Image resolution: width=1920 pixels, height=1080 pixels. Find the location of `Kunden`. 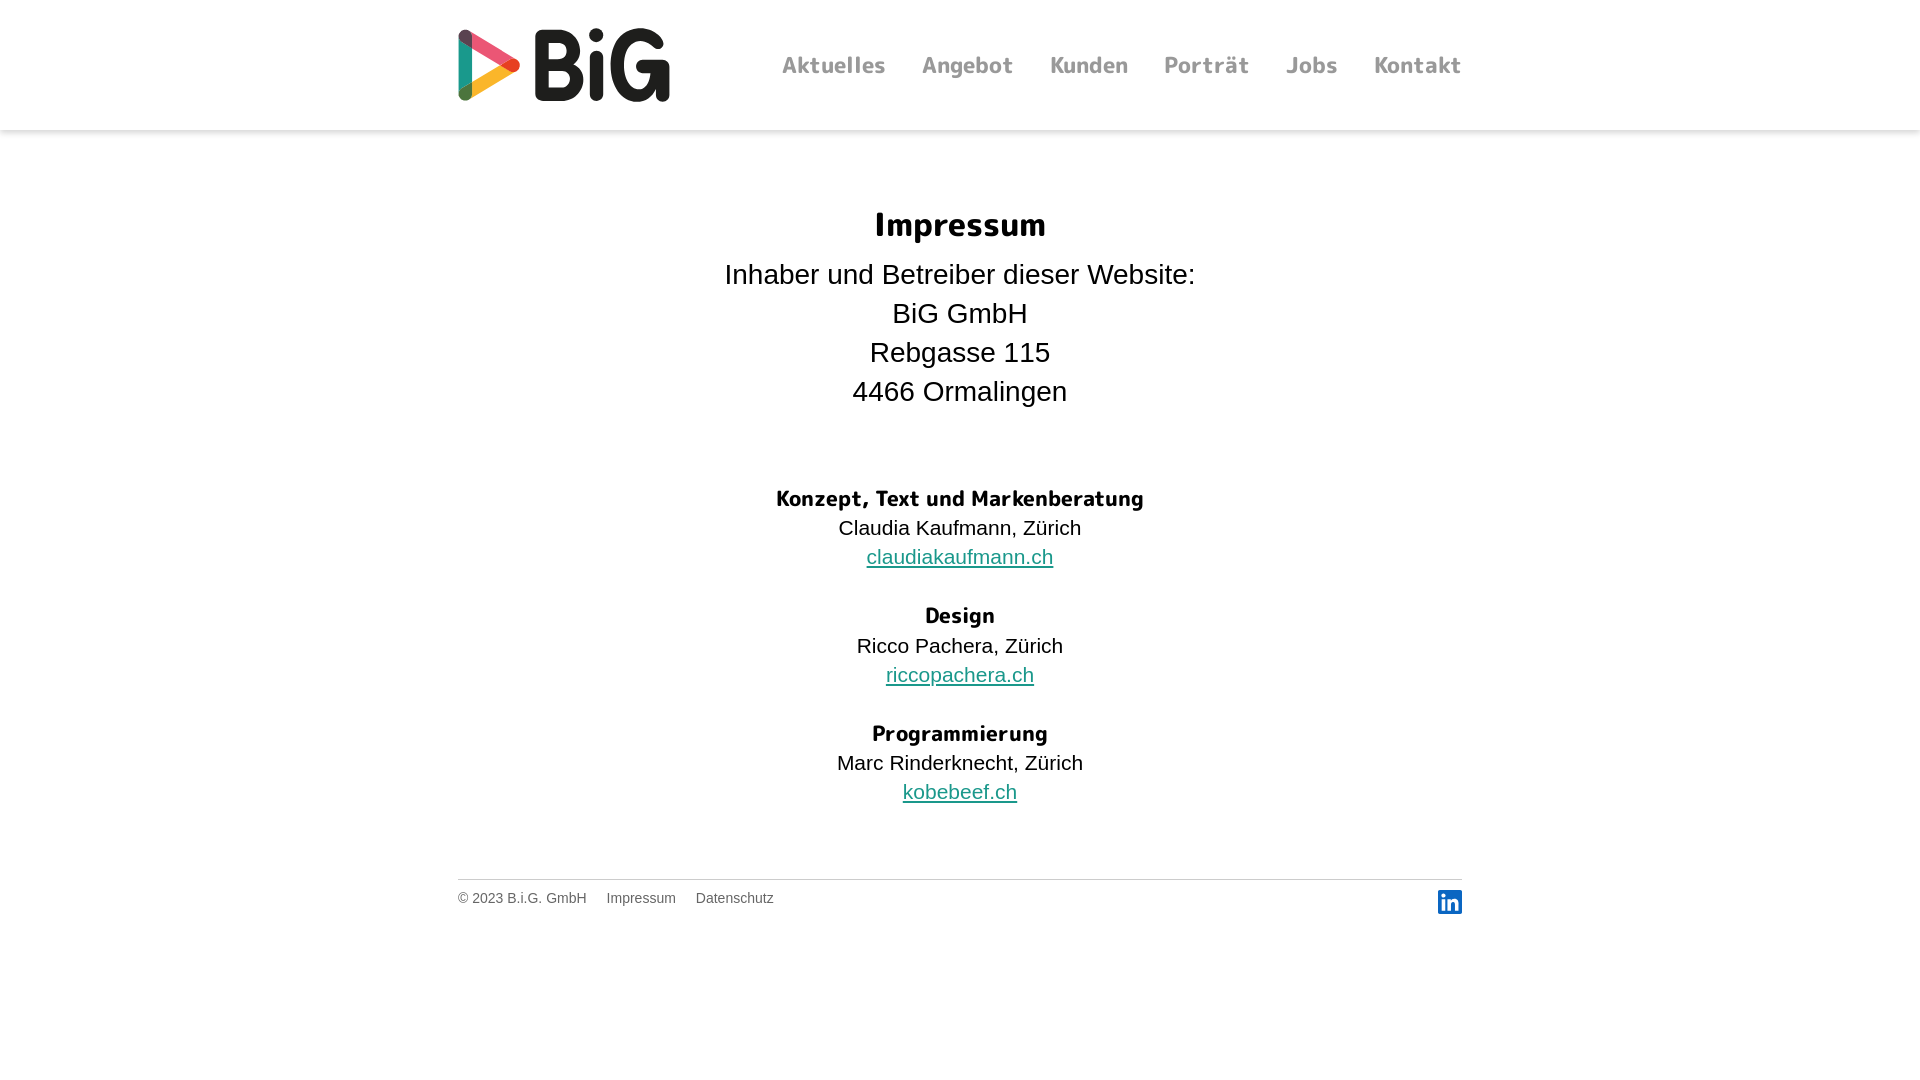

Kunden is located at coordinates (1089, 64).